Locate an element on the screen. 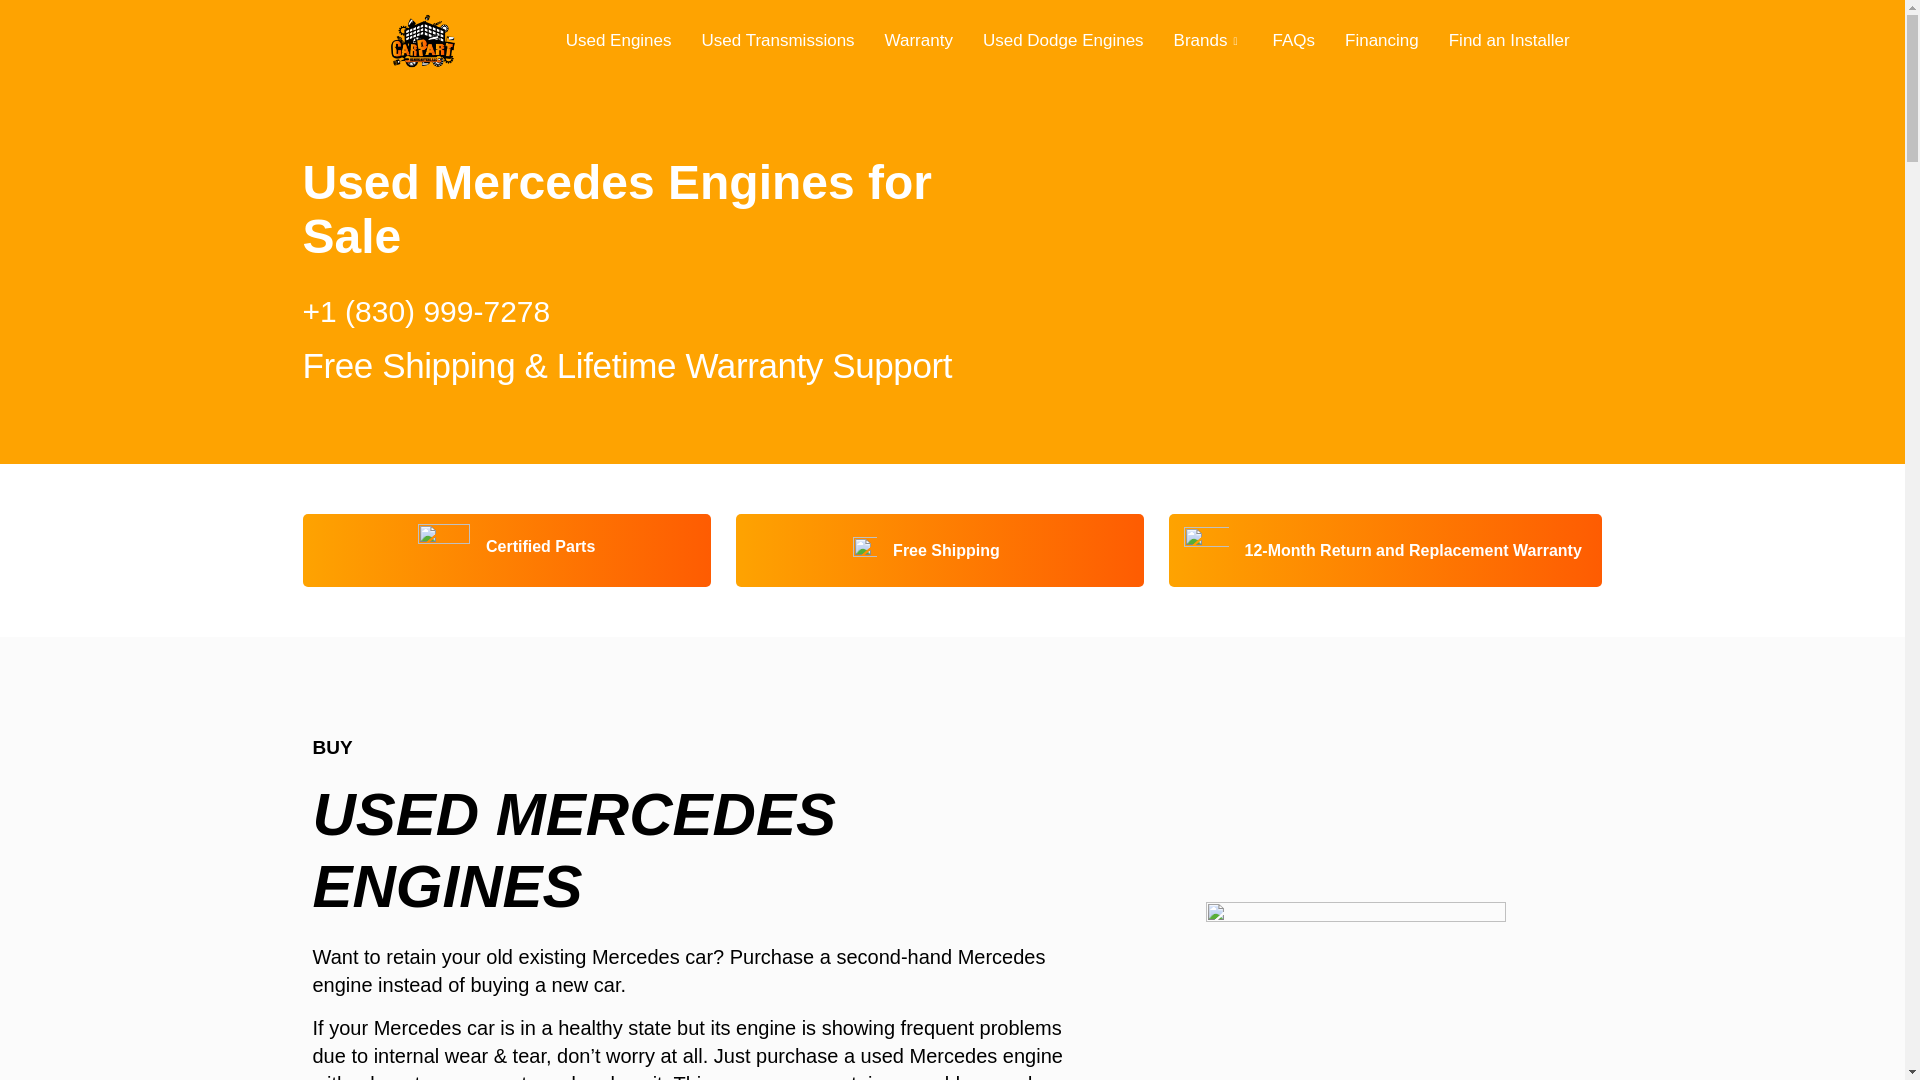 This screenshot has width=1920, height=1080. FAQs is located at coordinates (1294, 40).